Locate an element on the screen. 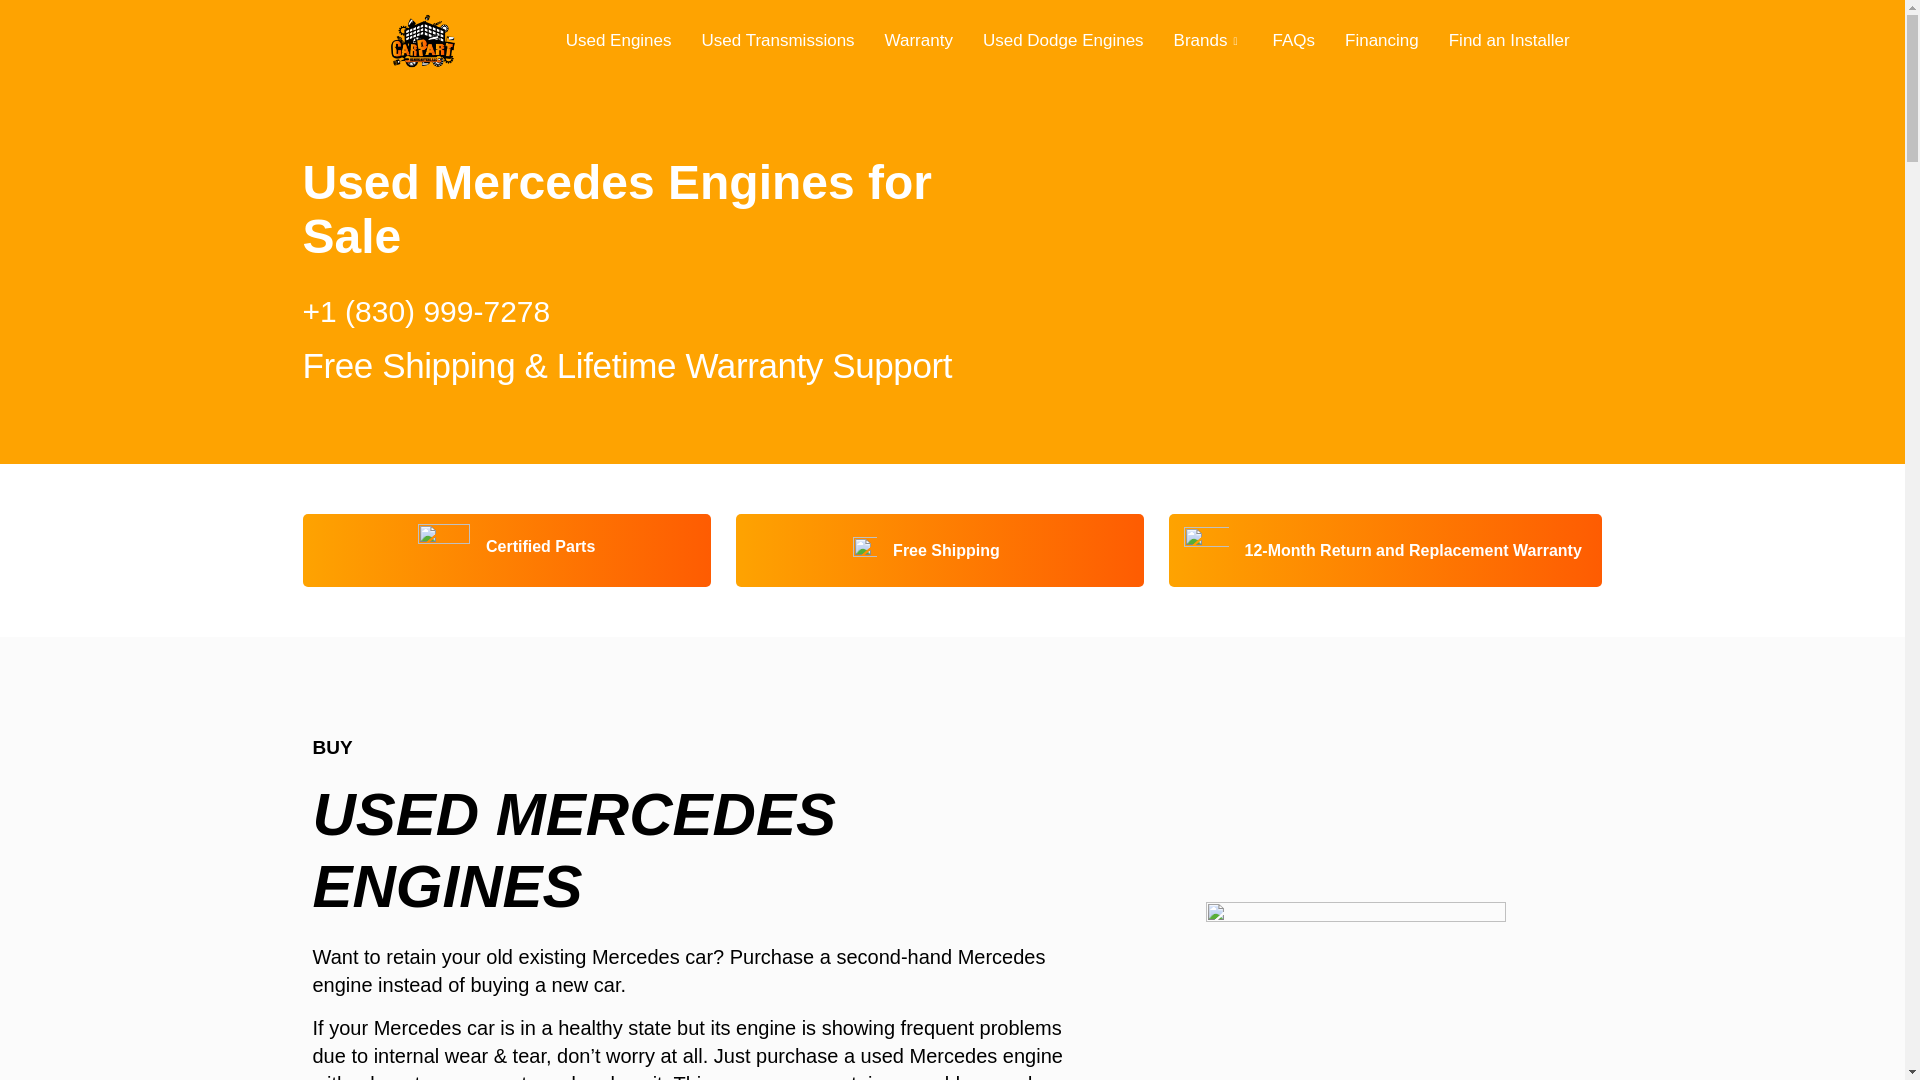 This screenshot has width=1920, height=1080. FAQs is located at coordinates (1294, 40).